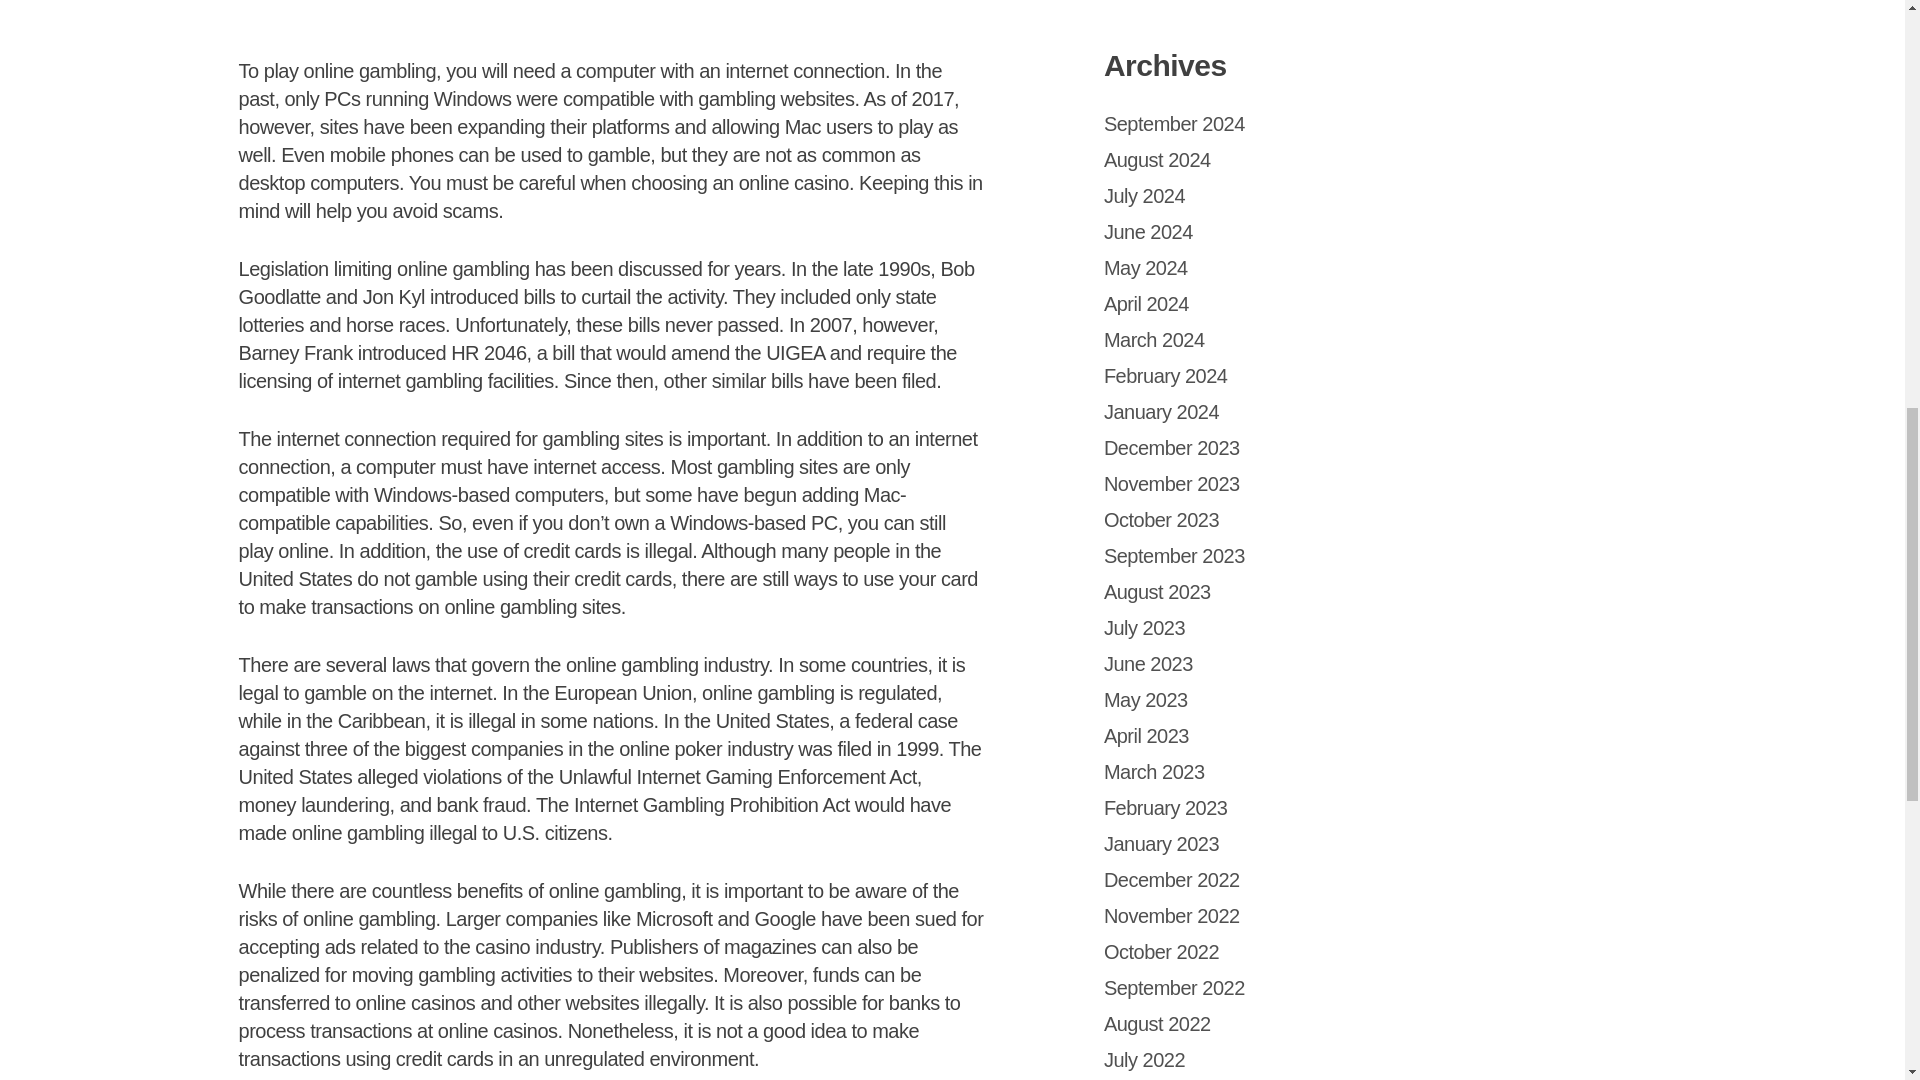 This screenshot has height=1080, width=1920. Describe the element at coordinates (1148, 664) in the screenshot. I see `June 2023` at that location.